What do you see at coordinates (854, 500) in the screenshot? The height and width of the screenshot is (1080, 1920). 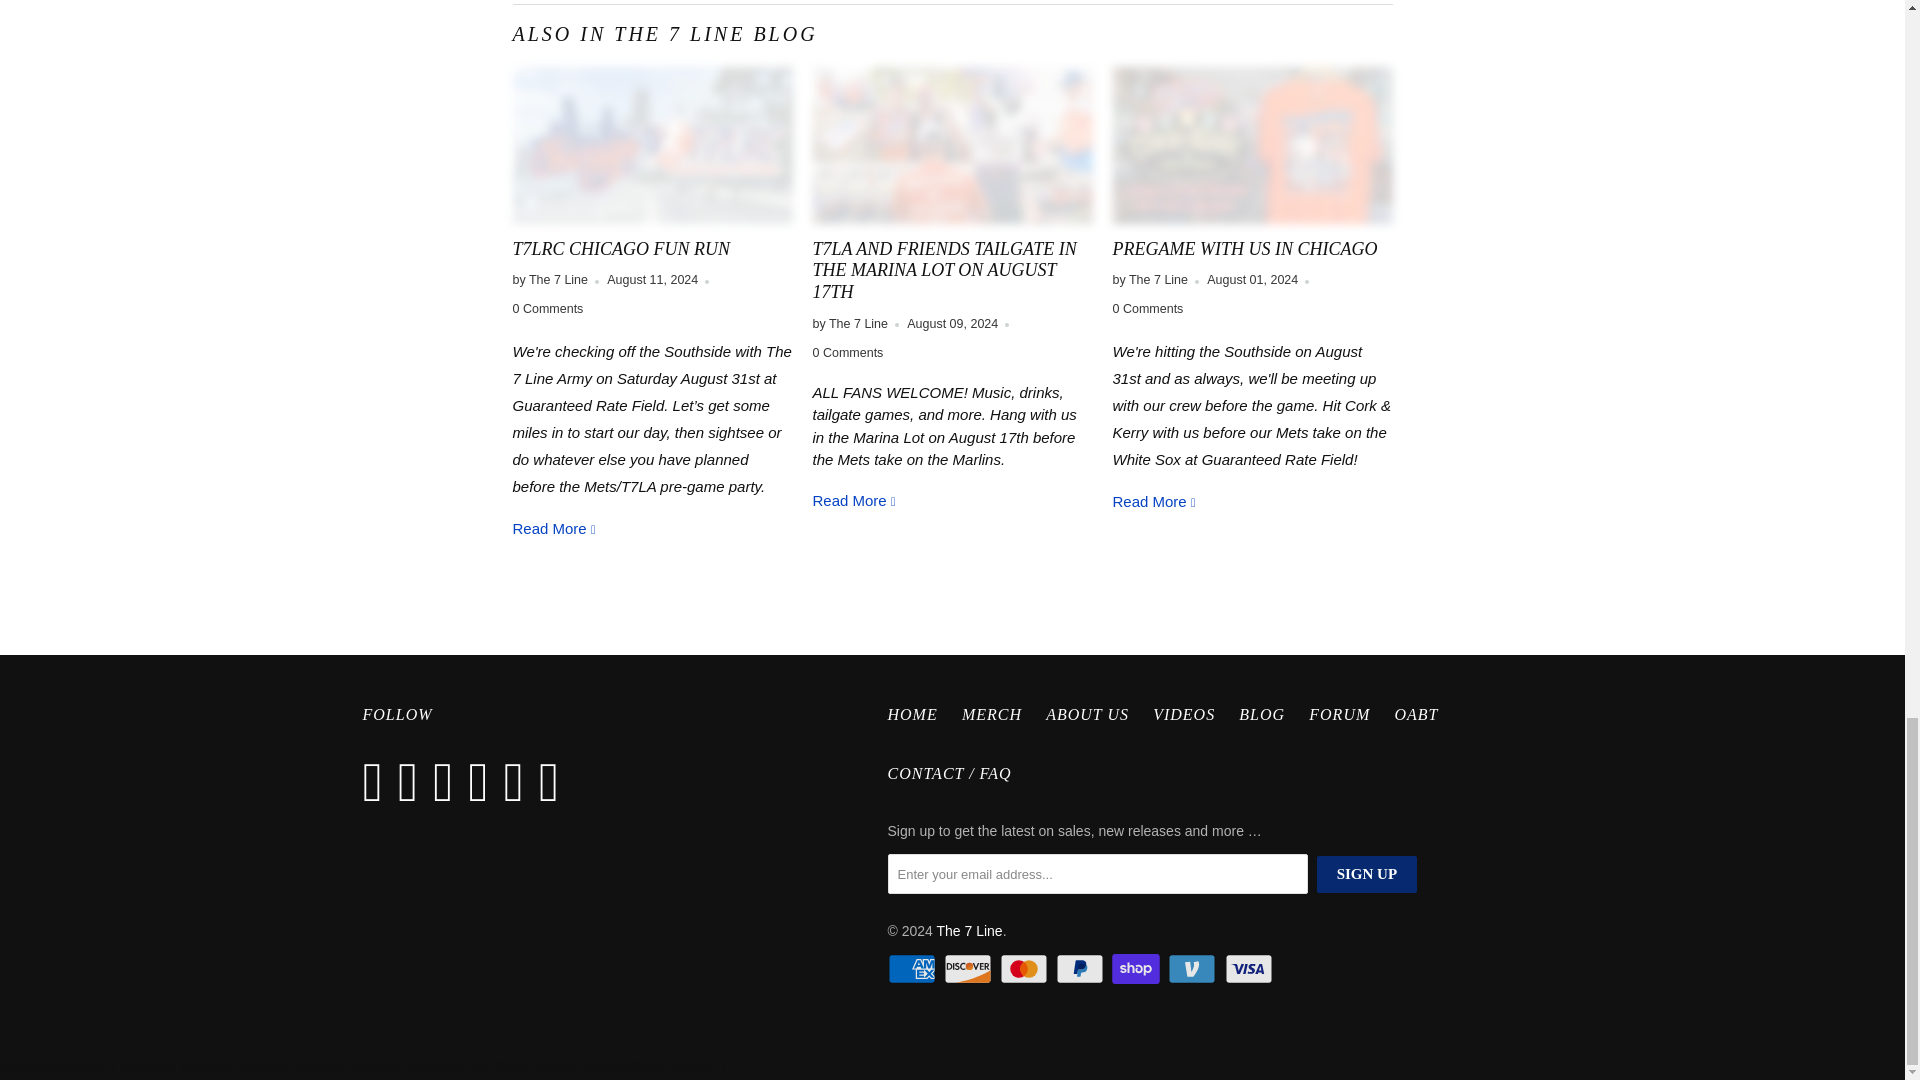 I see `T7LA and Friends Tailgate in the Marina Lot on August 17th` at bounding box center [854, 500].